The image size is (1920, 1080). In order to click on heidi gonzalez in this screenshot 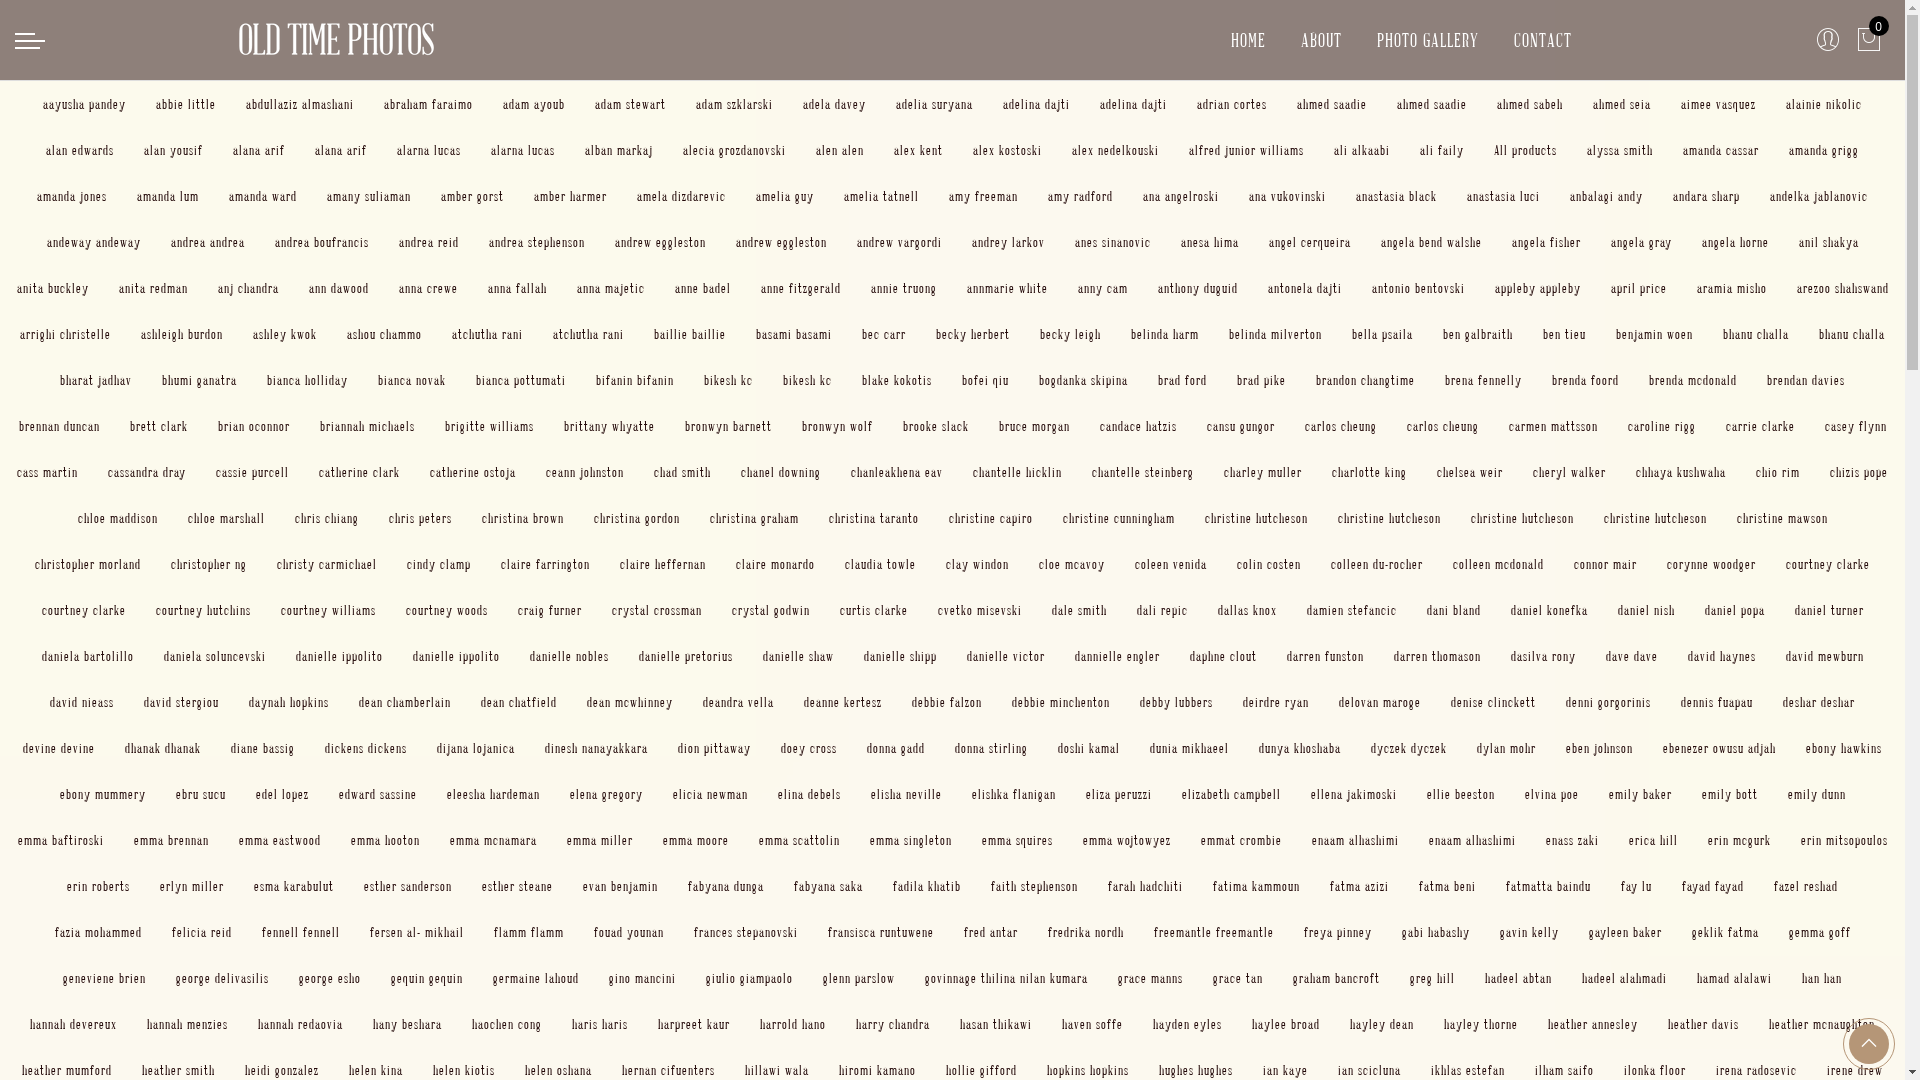, I will do `click(282, 1070)`.